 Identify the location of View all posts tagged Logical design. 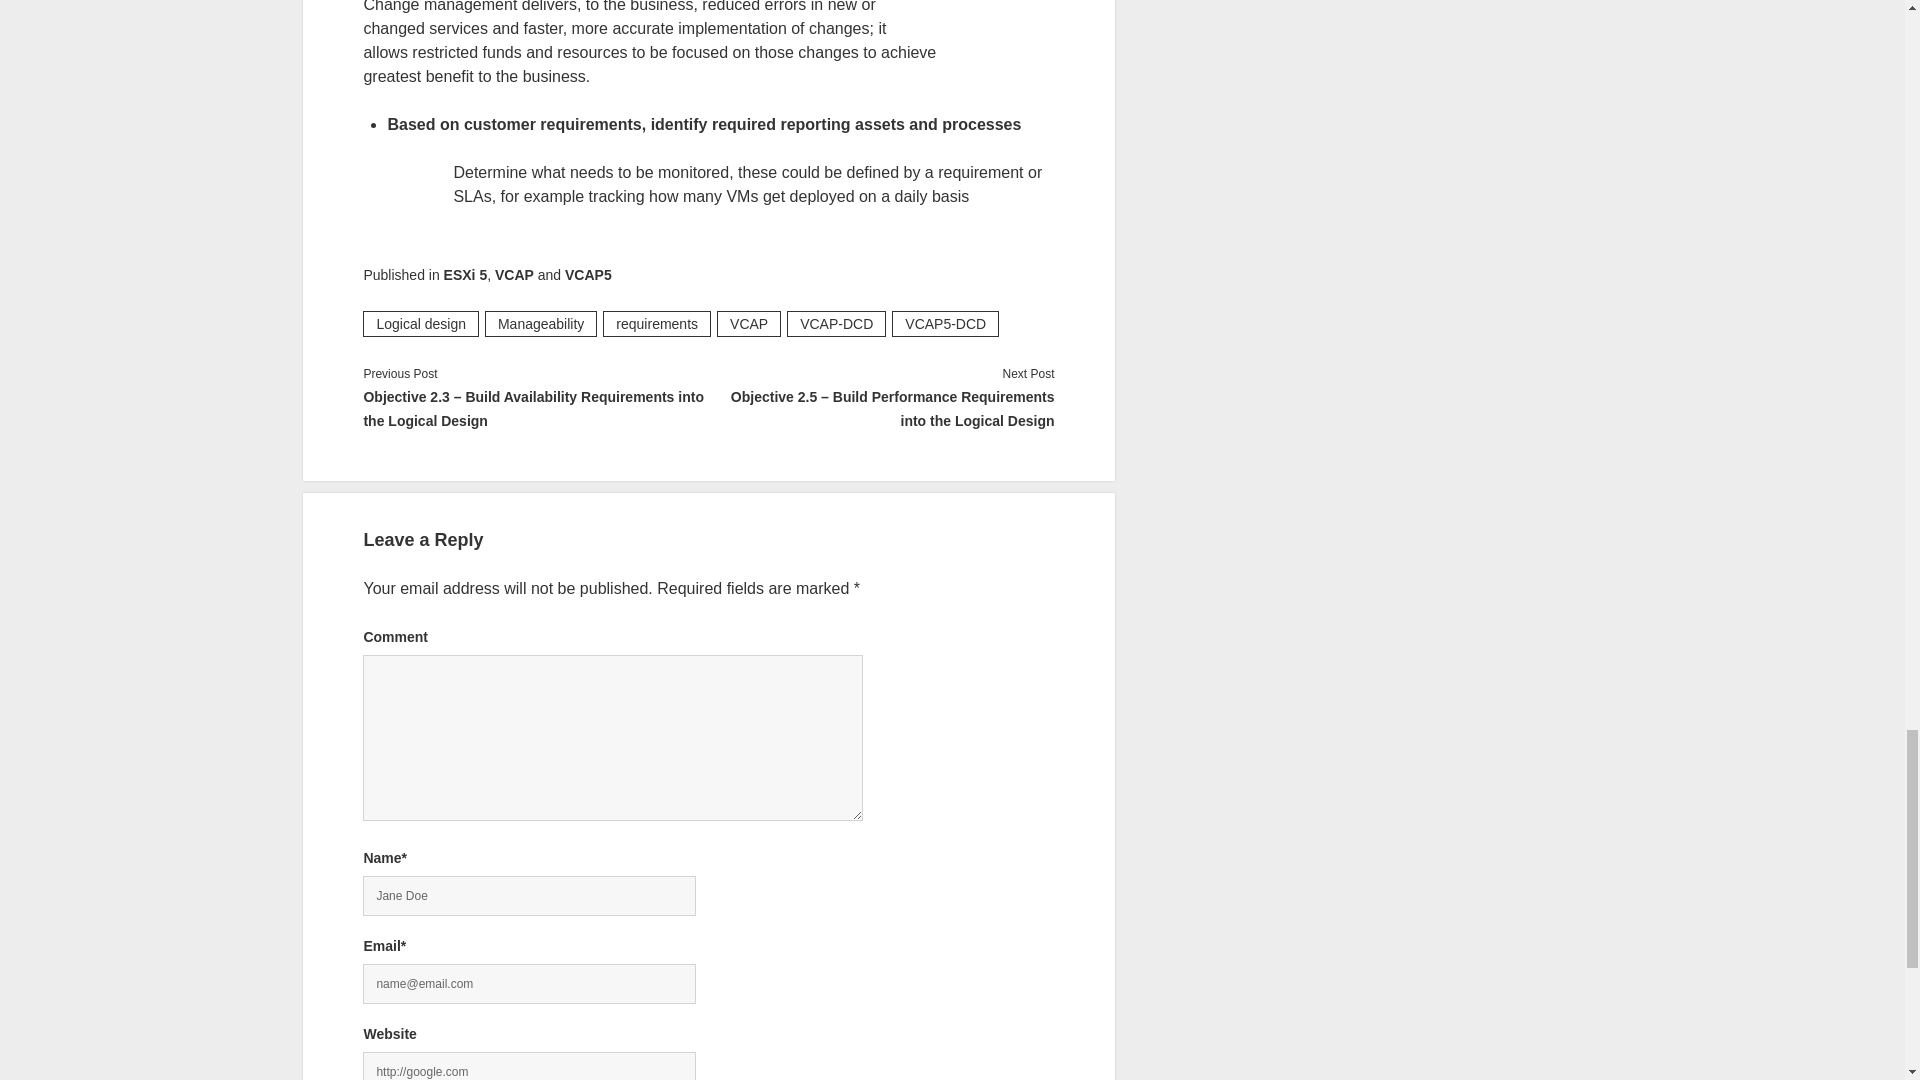
(420, 324).